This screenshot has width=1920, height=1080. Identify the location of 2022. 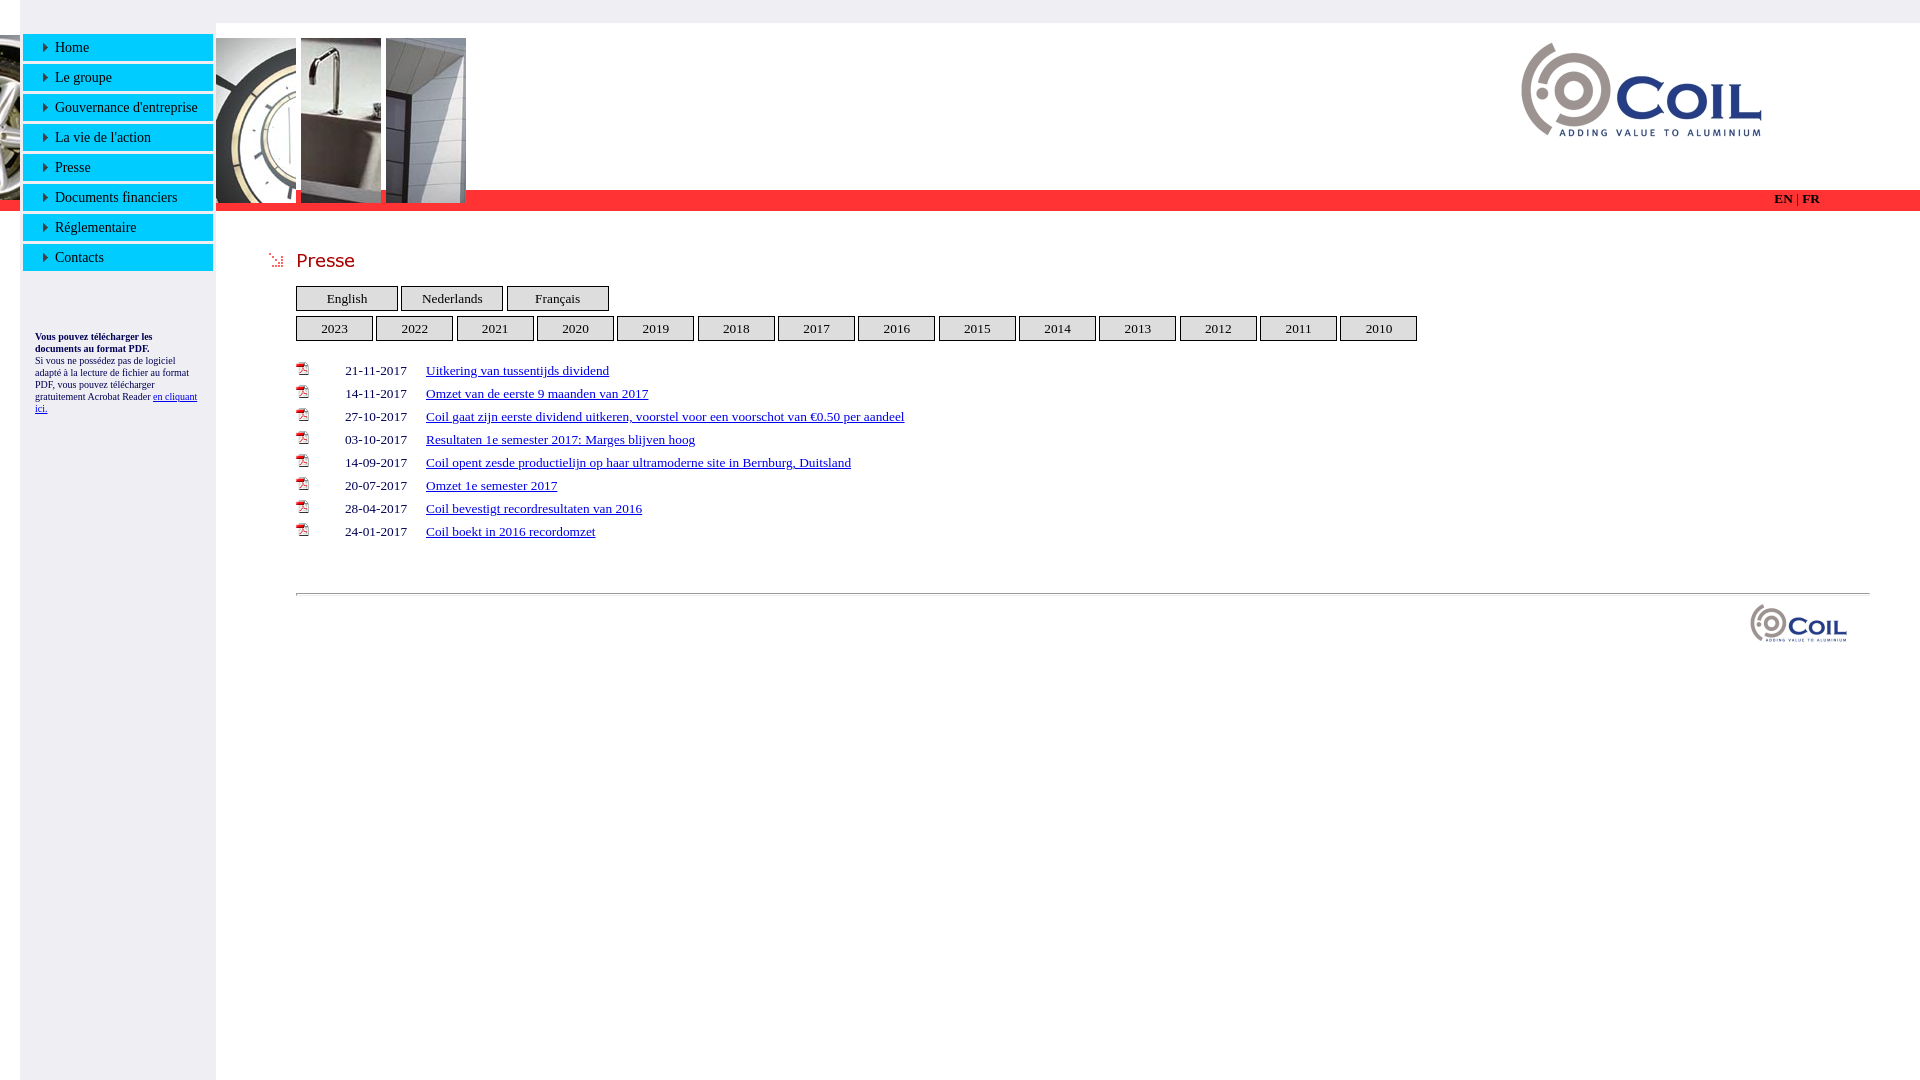
(416, 328).